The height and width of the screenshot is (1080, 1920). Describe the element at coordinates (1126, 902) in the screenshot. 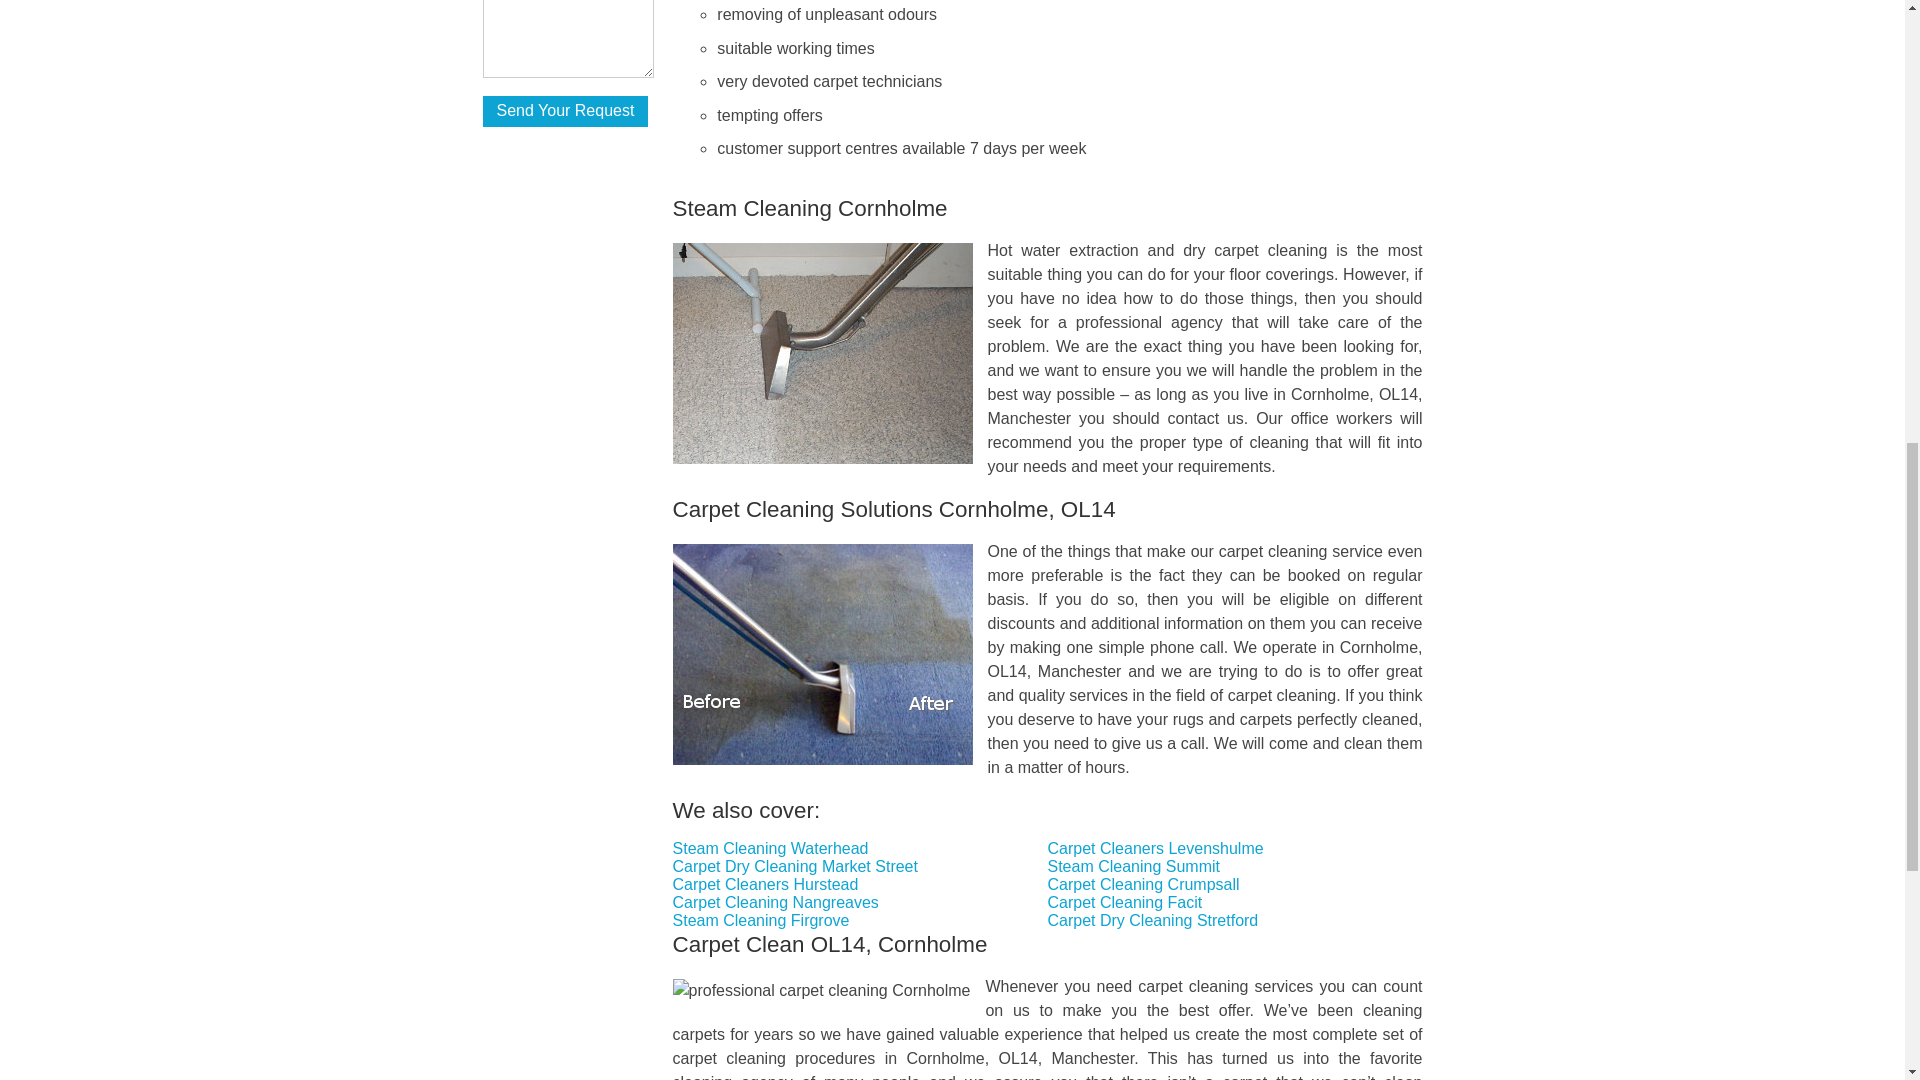

I see `Carpet Cleaning Facit` at that location.